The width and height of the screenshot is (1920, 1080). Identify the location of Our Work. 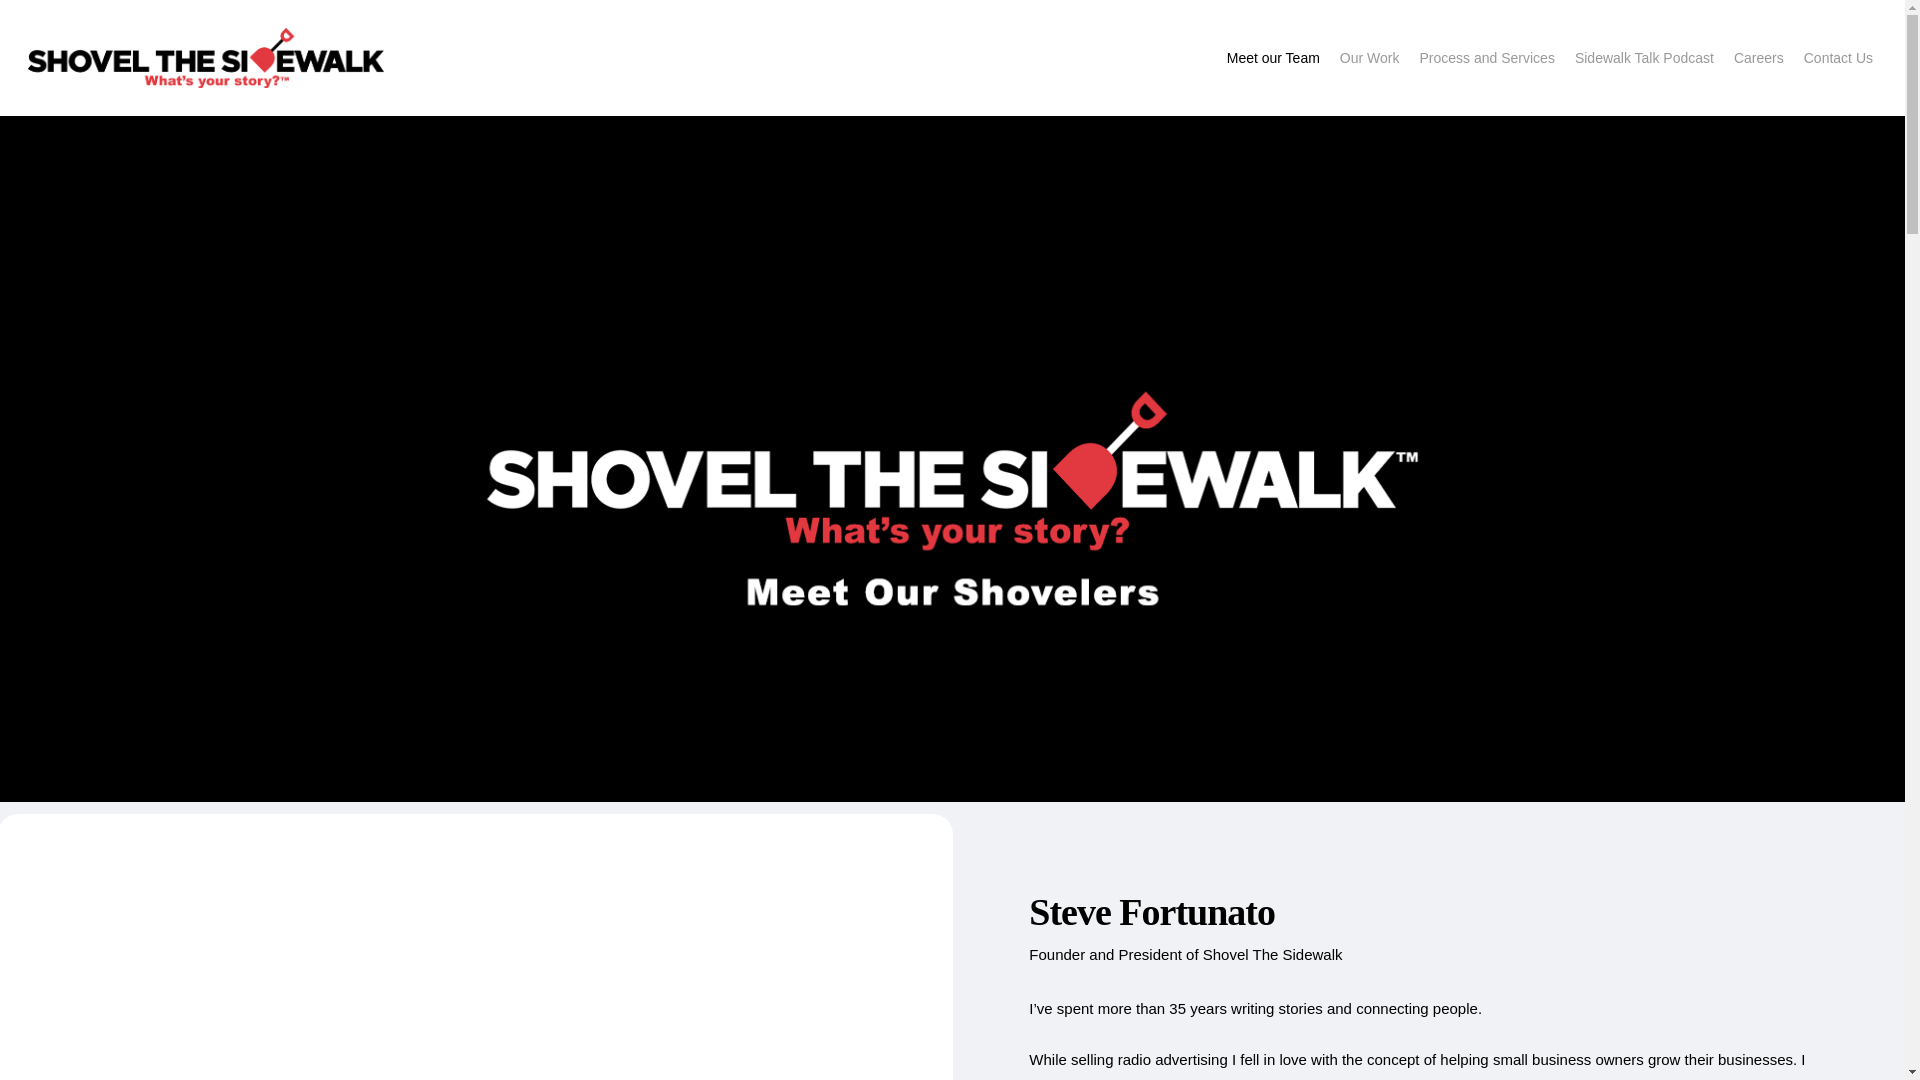
(1370, 58).